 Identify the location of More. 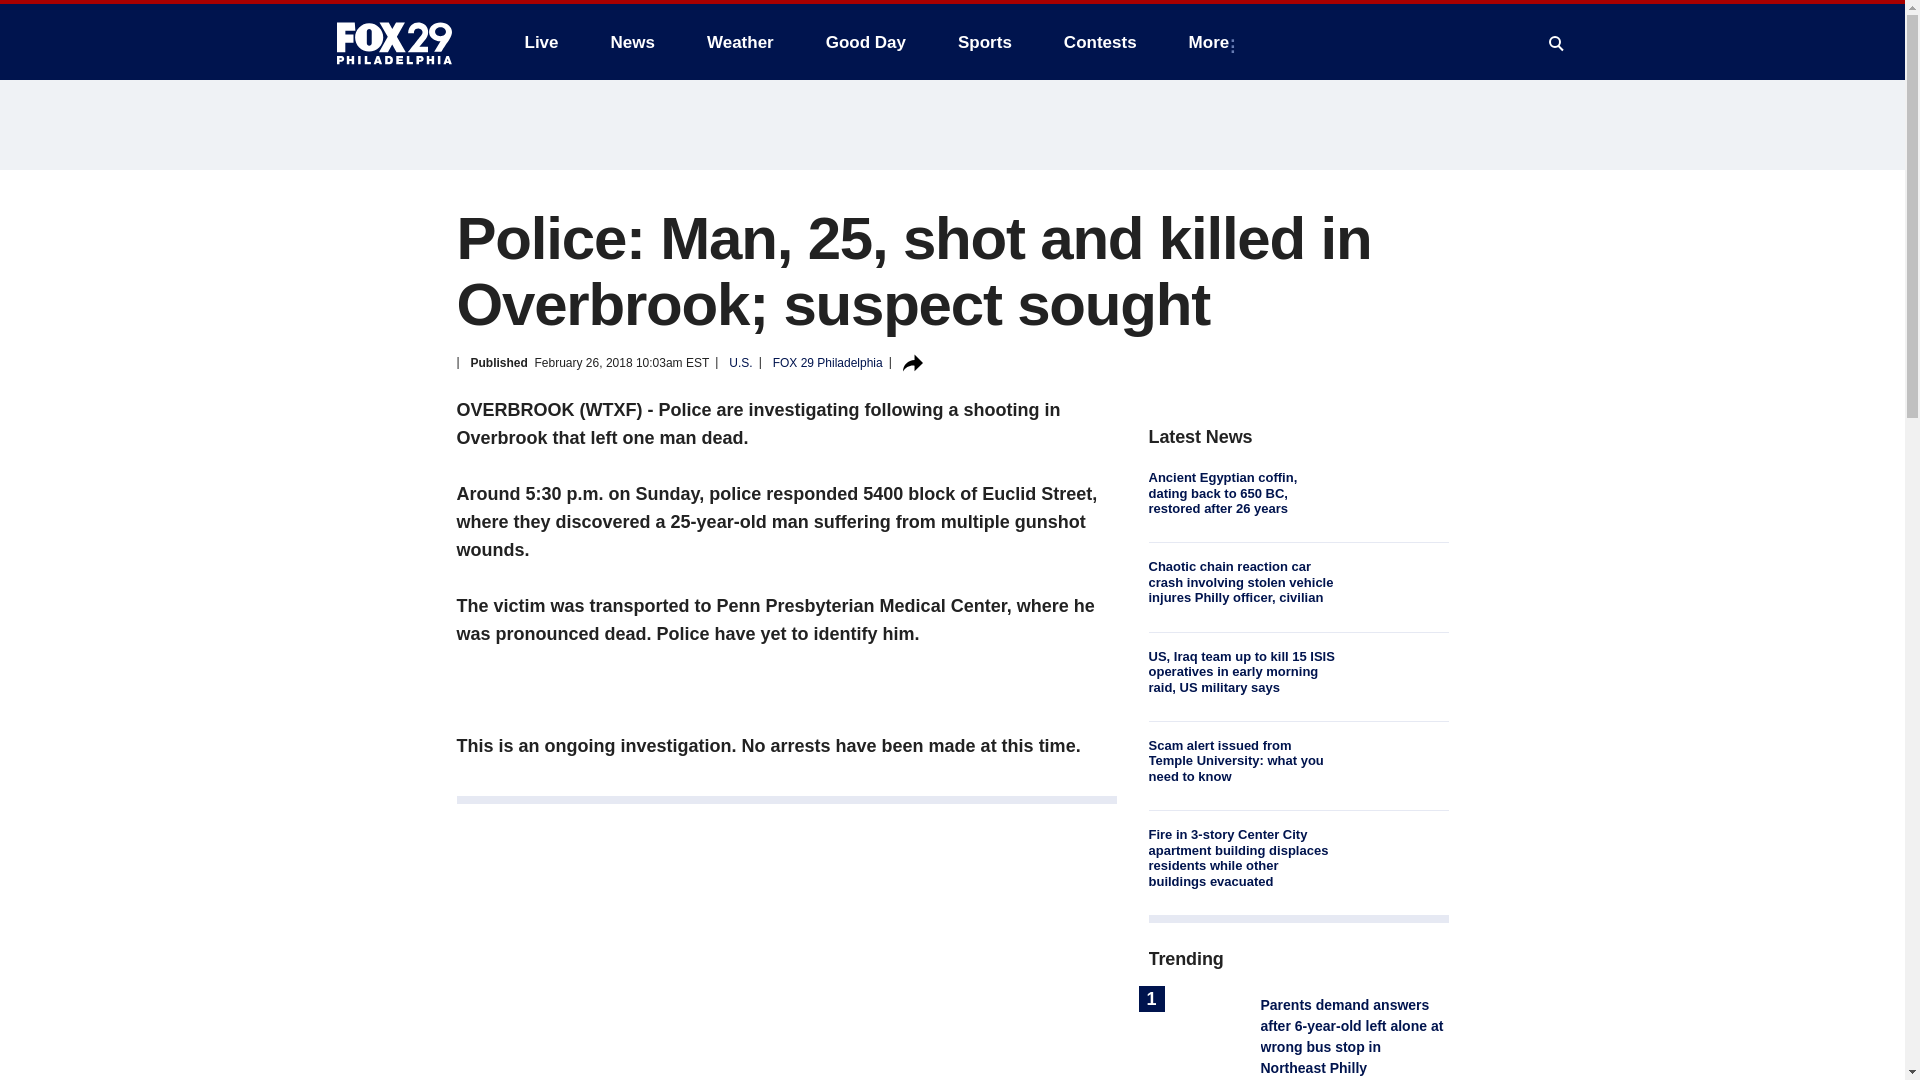
(1213, 42).